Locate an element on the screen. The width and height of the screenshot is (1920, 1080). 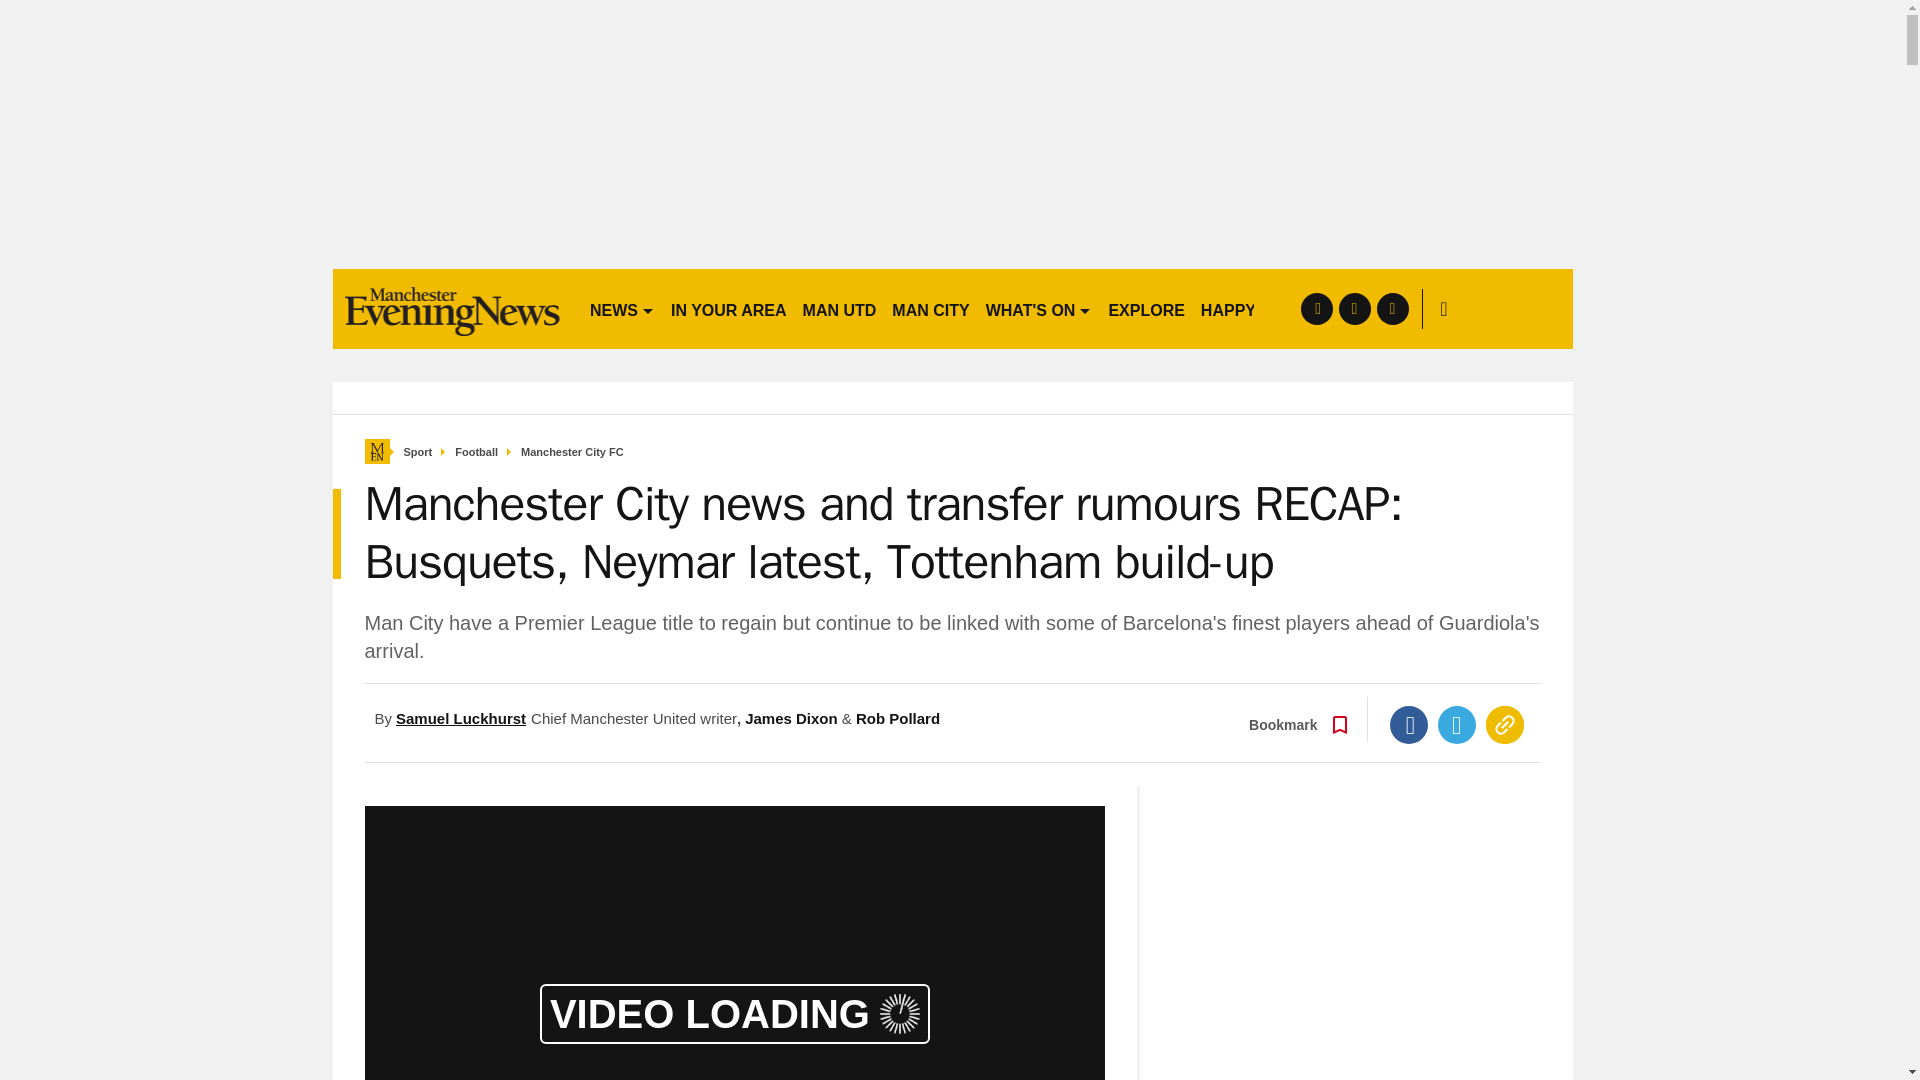
NEWS is located at coordinates (622, 308).